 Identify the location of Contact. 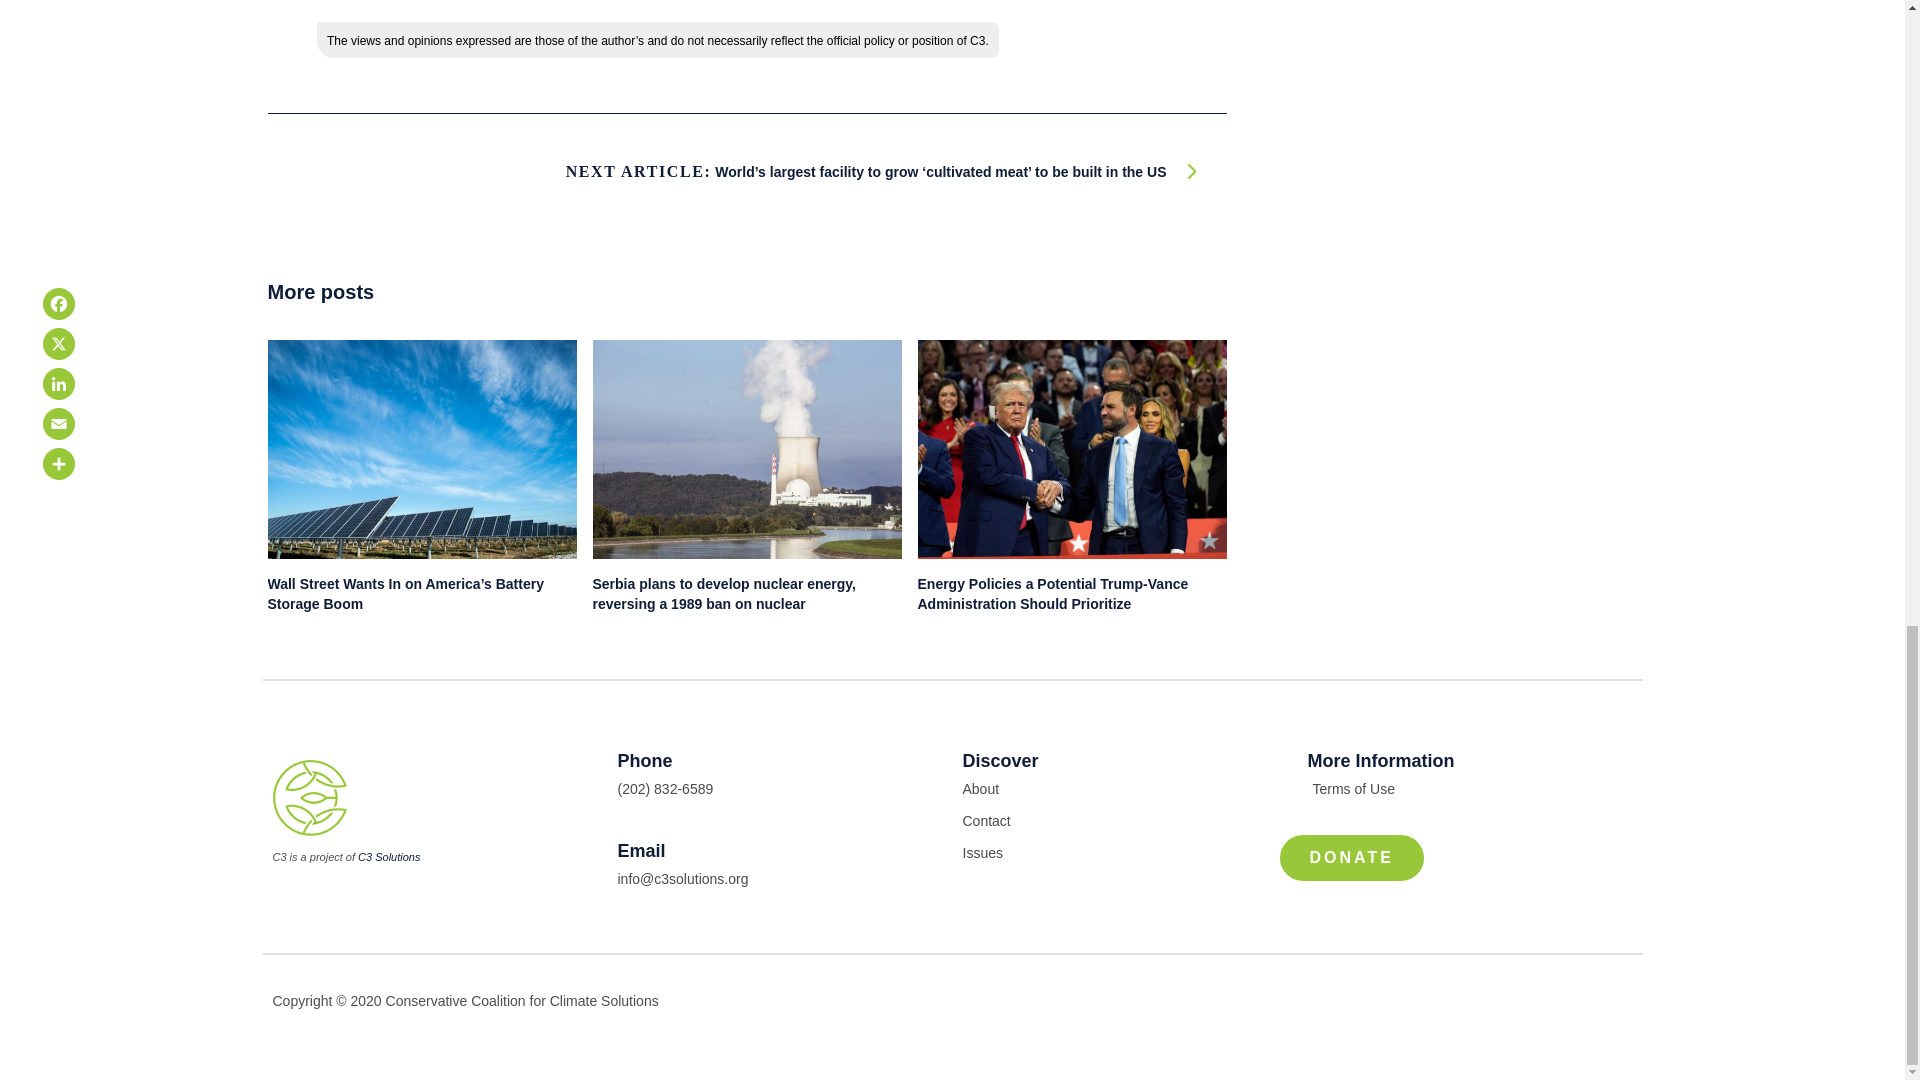
(1124, 820).